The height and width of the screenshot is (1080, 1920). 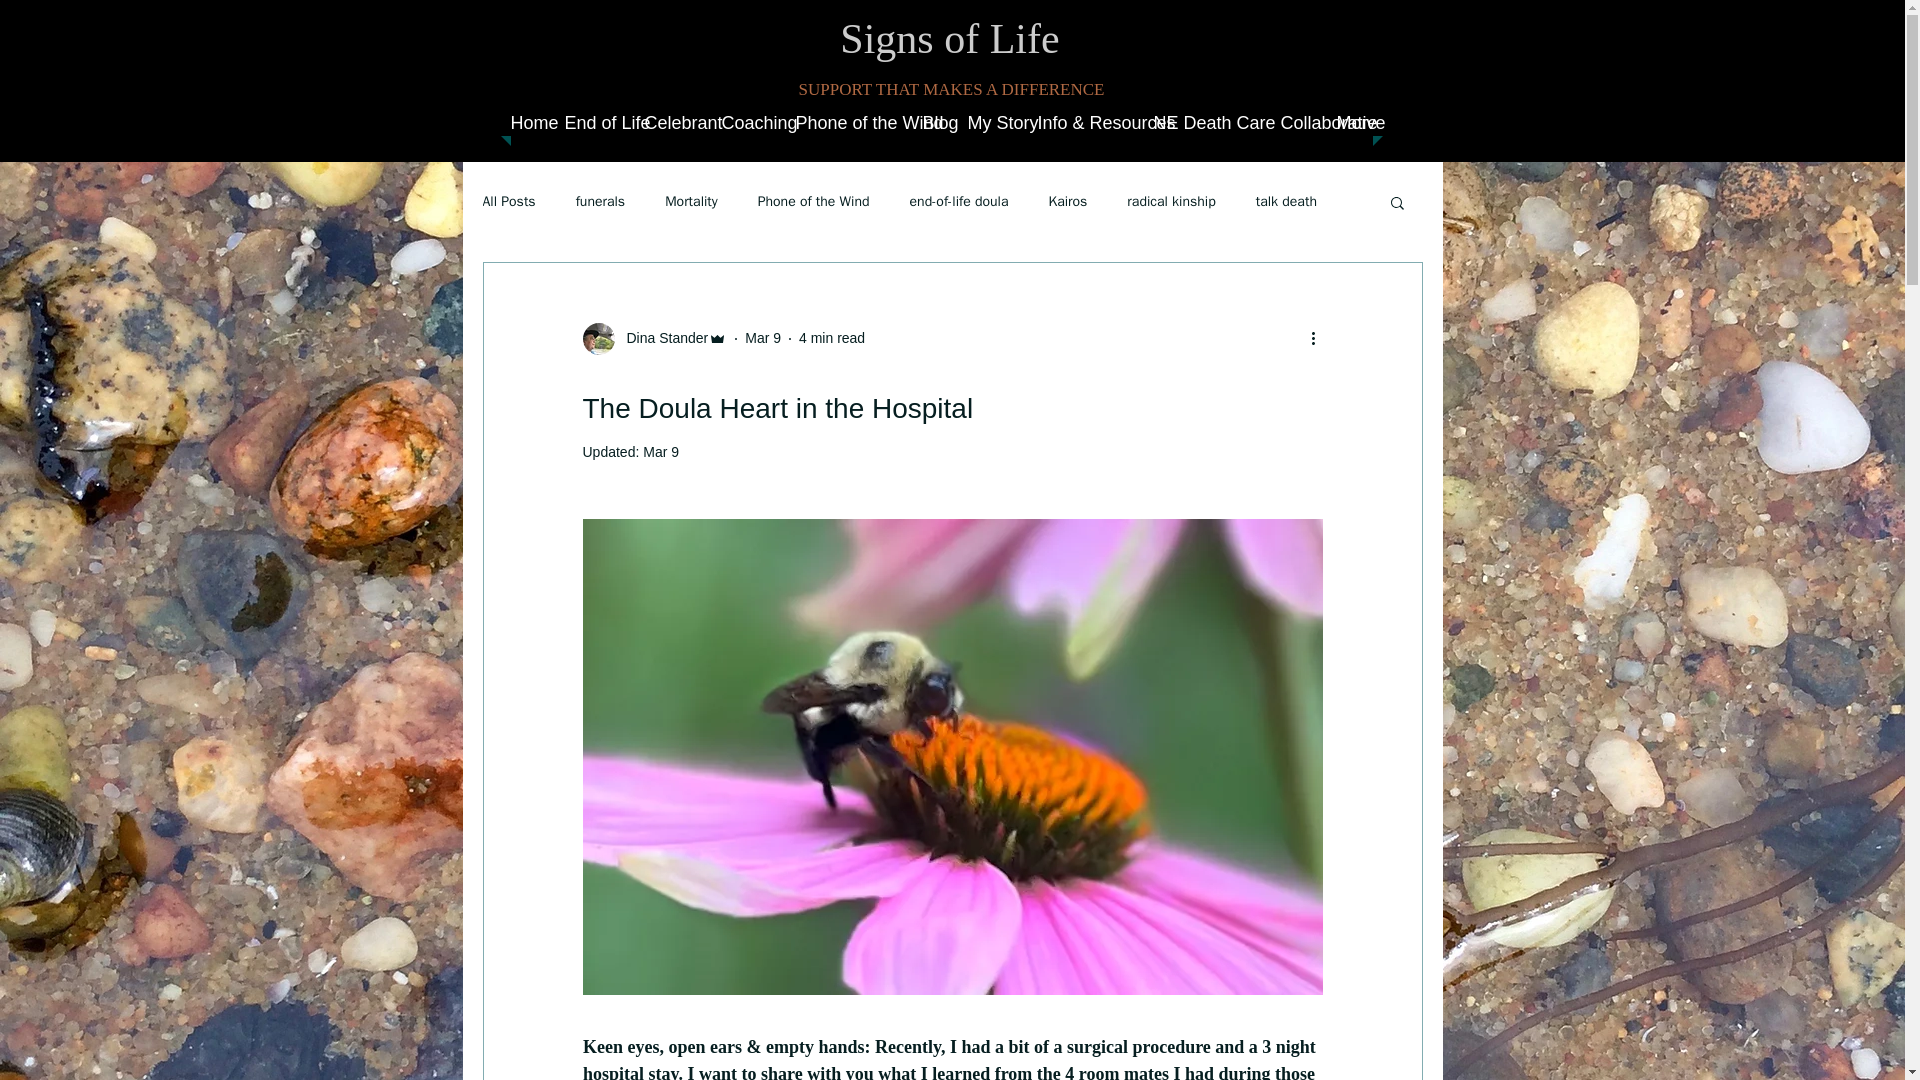 What do you see at coordinates (594, 122) in the screenshot?
I see `End of Life` at bounding box center [594, 122].